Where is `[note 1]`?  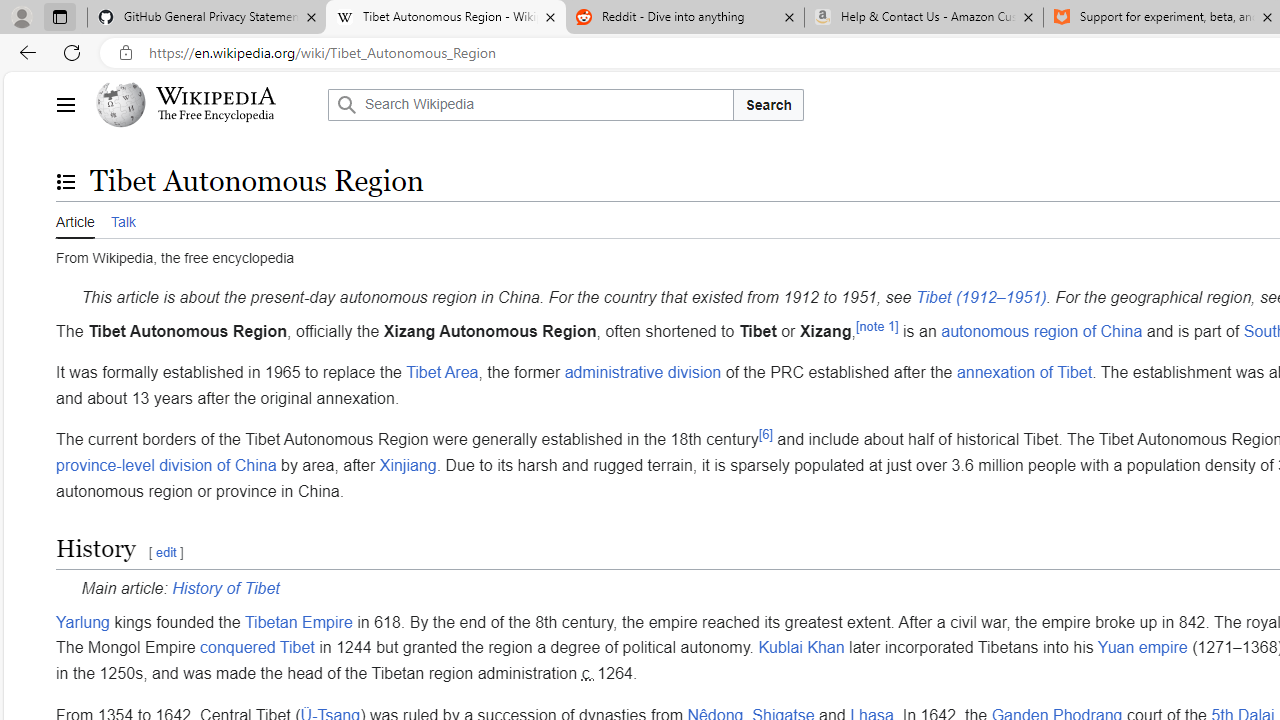
[note 1] is located at coordinates (876, 326).